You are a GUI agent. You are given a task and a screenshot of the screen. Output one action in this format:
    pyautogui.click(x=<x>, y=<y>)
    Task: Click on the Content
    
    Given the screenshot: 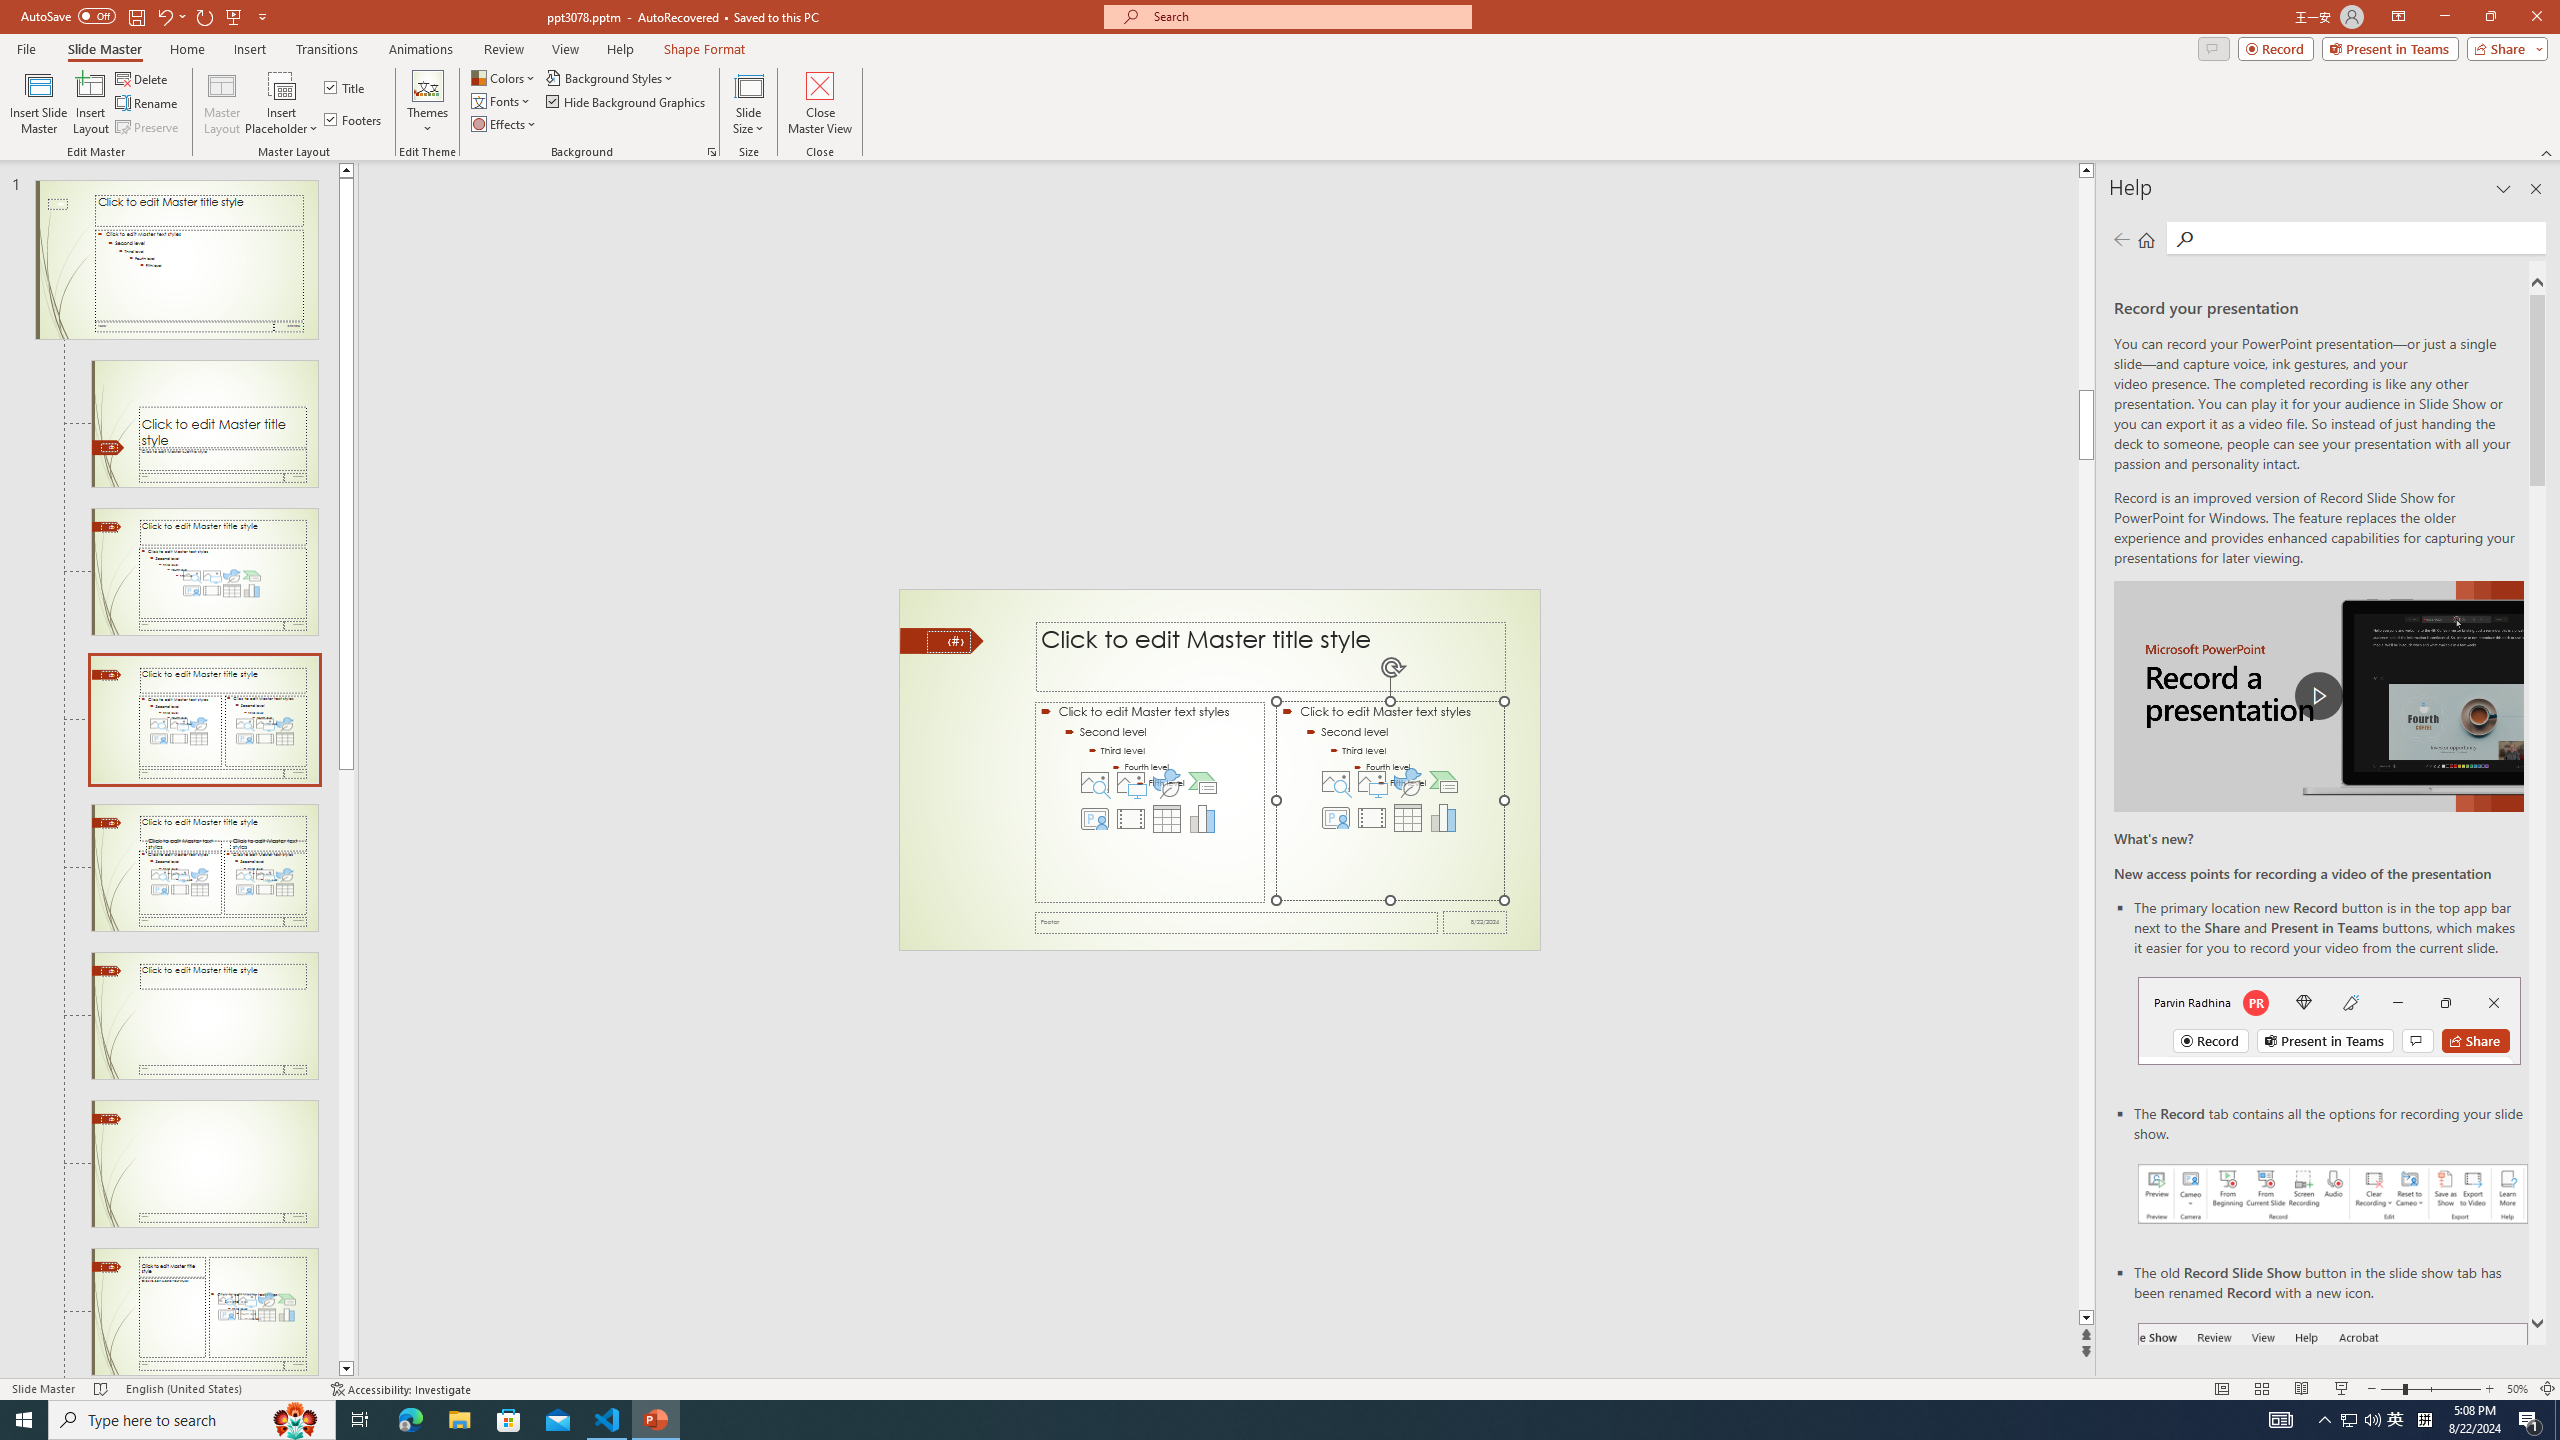 What is the action you would take?
    pyautogui.click(x=282, y=85)
    